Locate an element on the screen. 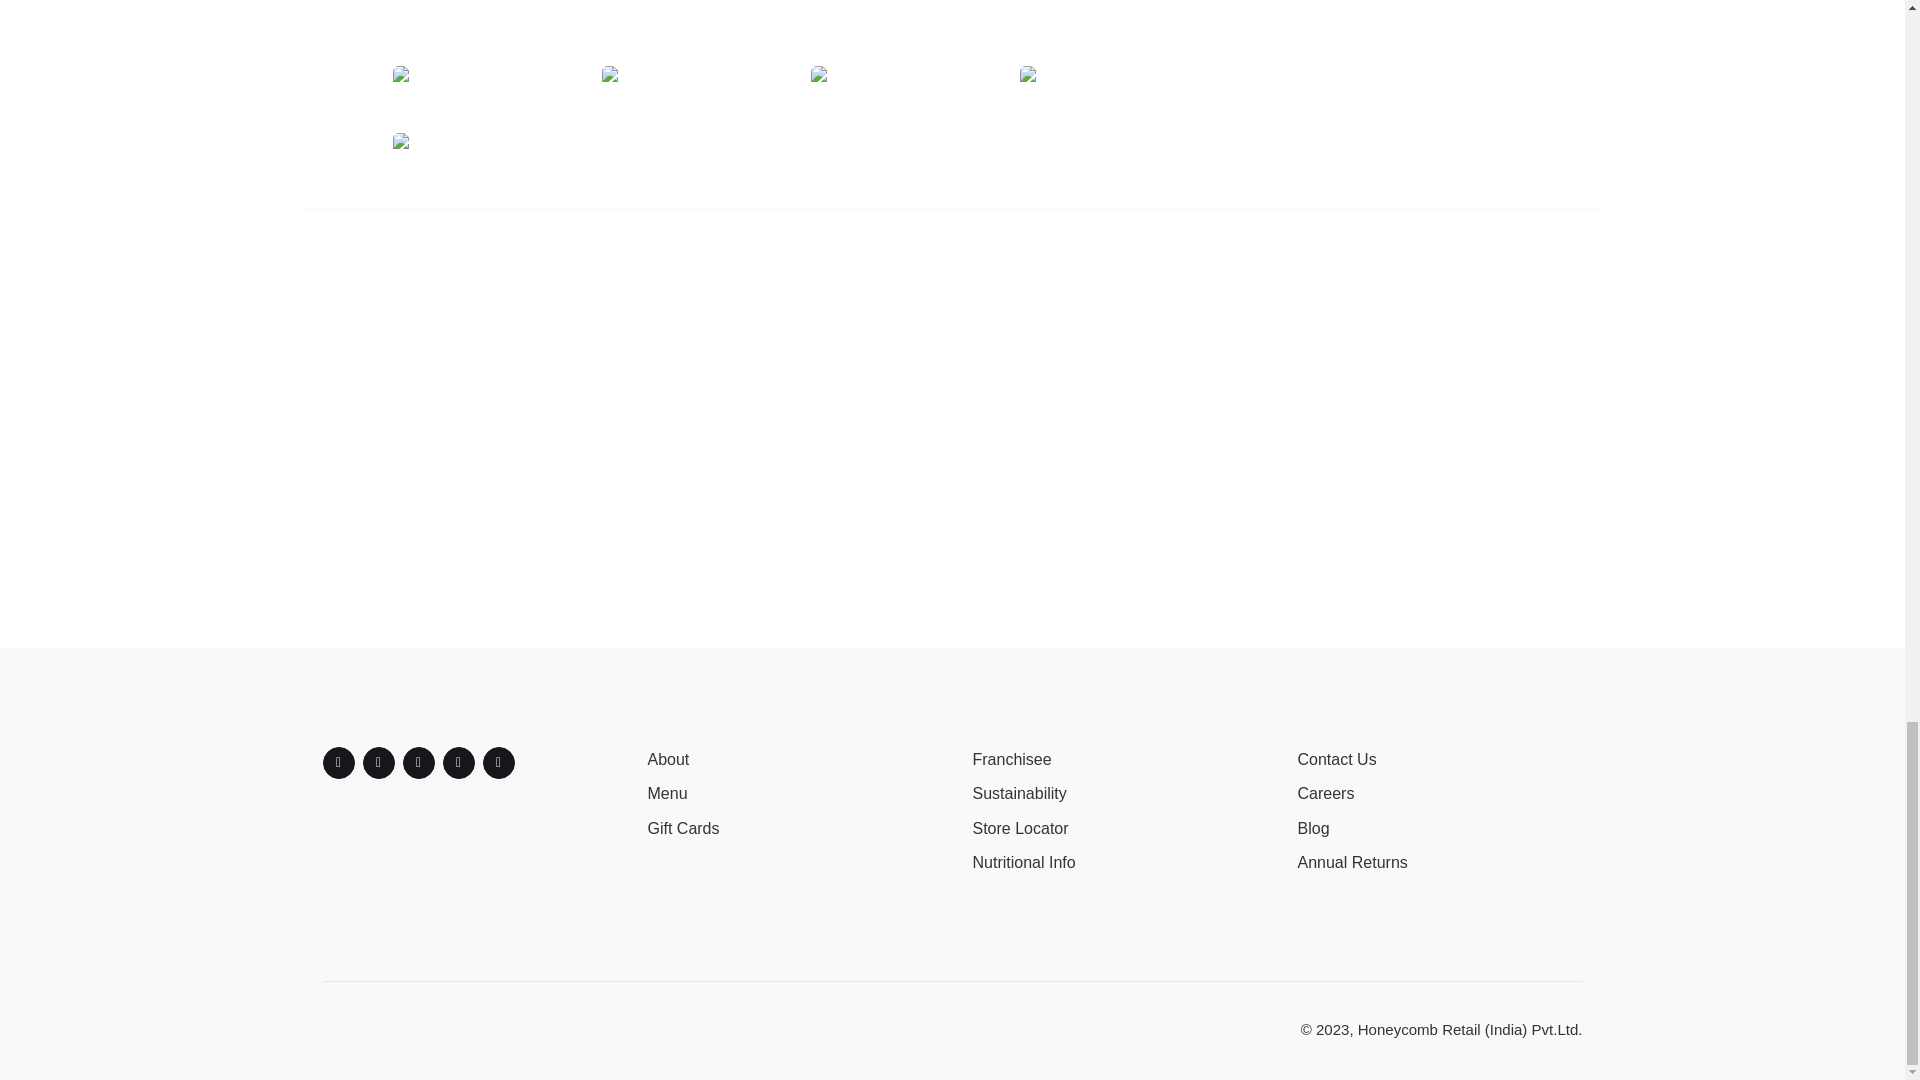  Sustainability is located at coordinates (1018, 794).